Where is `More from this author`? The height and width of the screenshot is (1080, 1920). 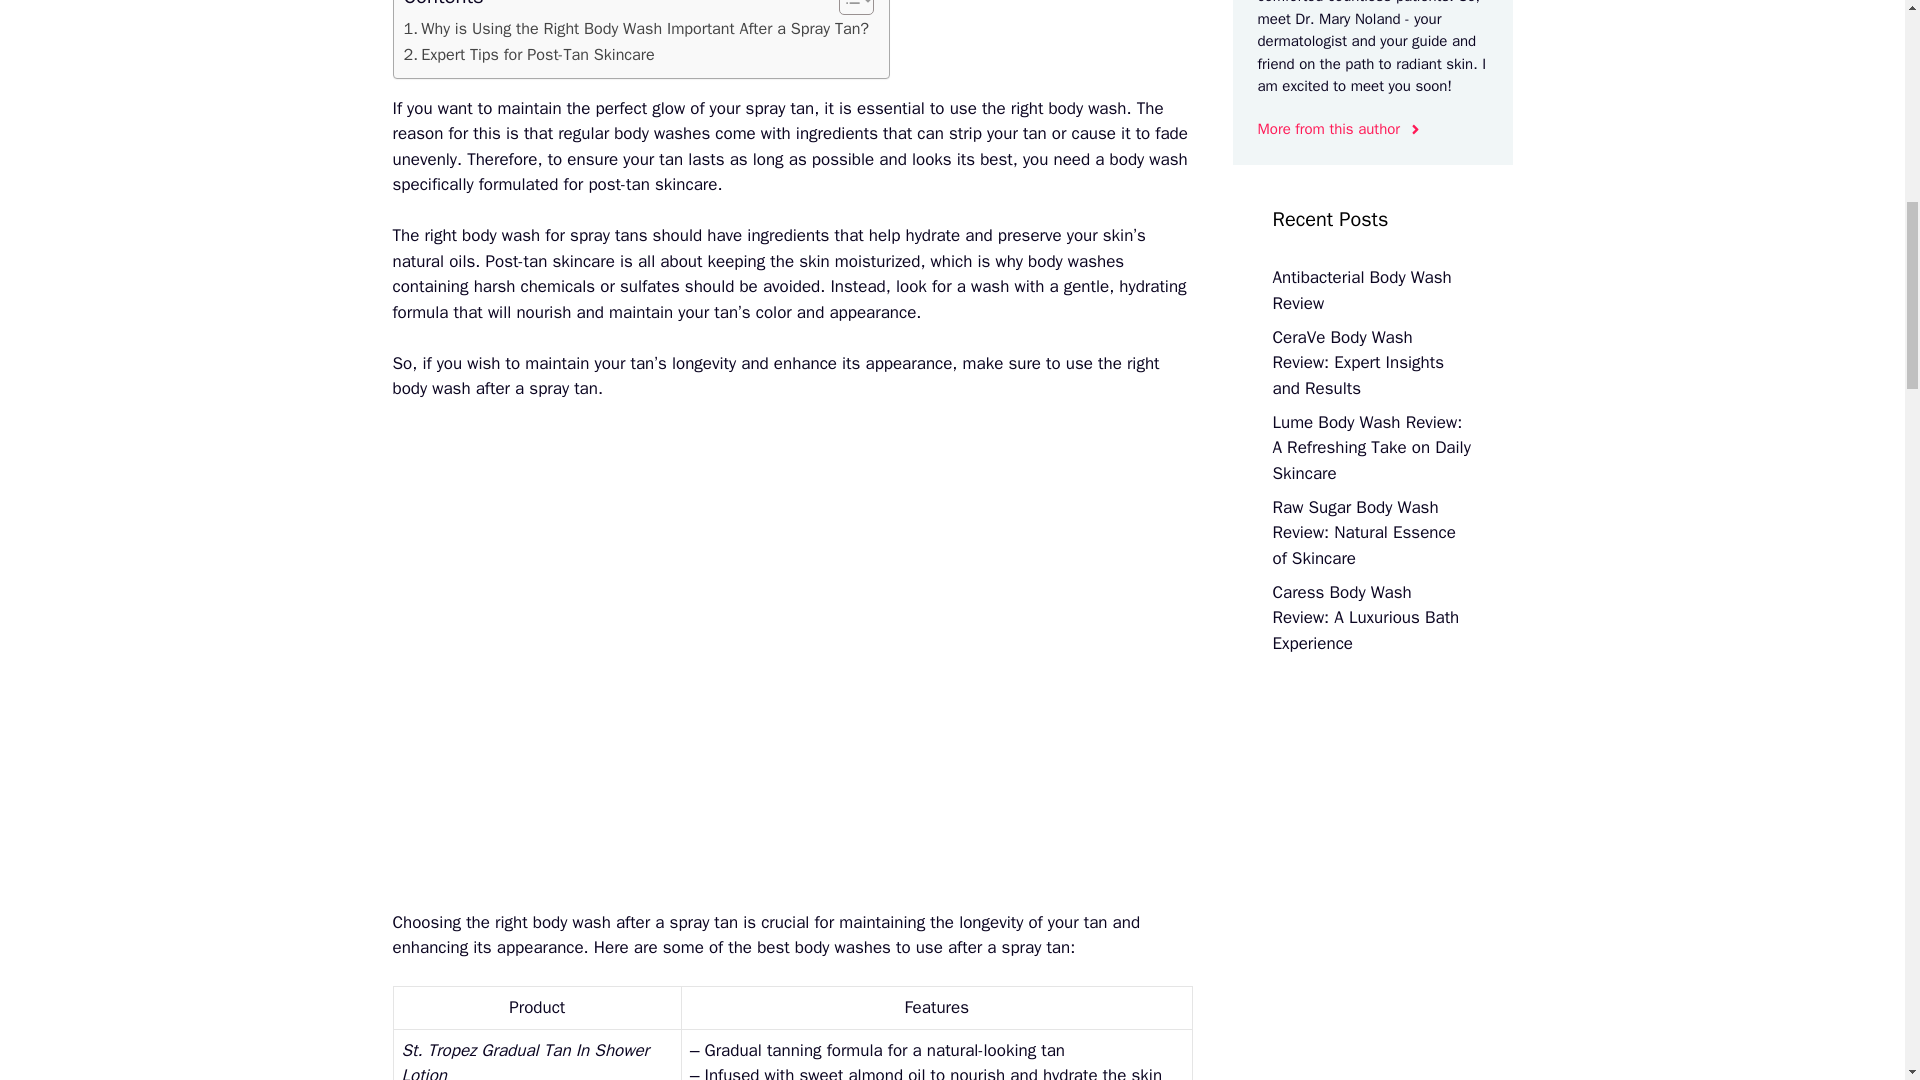 More from this author is located at coordinates (1340, 129).